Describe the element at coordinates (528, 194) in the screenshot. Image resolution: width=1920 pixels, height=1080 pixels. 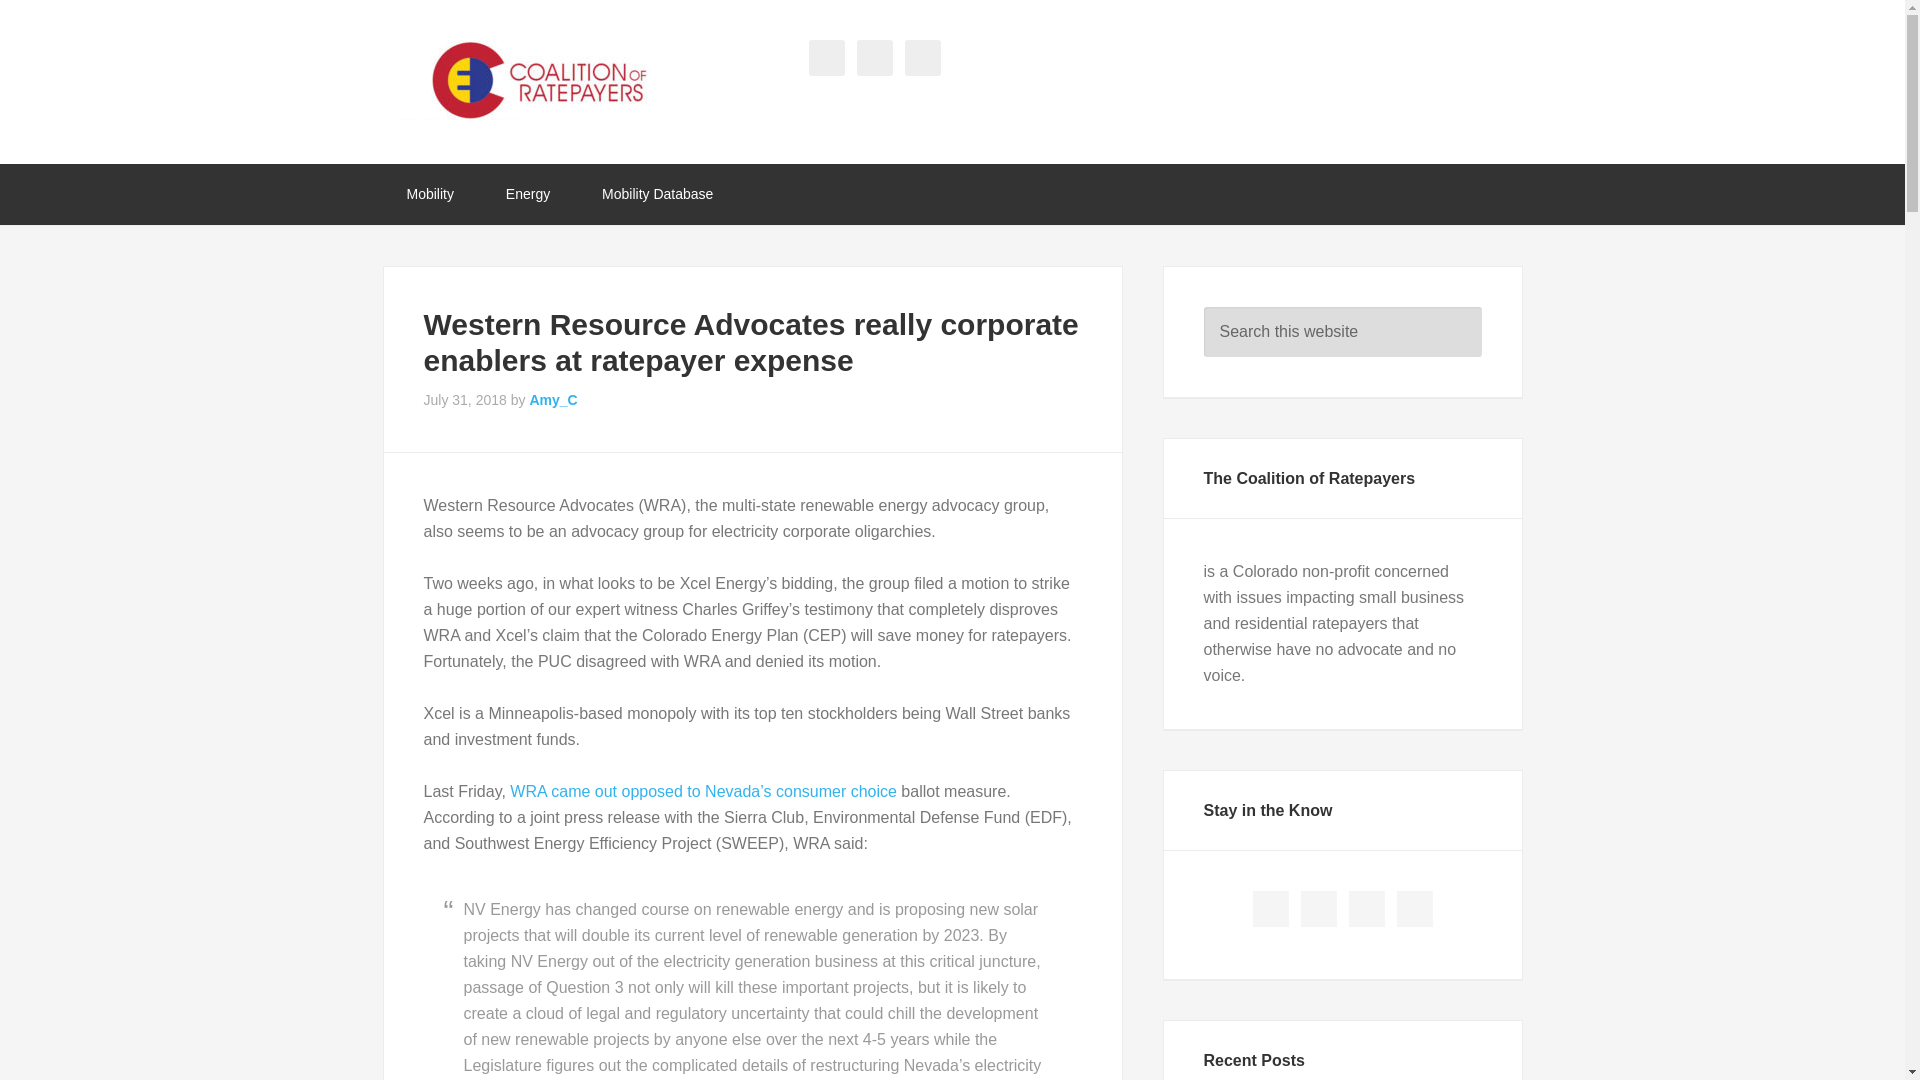
I see `Energy` at that location.